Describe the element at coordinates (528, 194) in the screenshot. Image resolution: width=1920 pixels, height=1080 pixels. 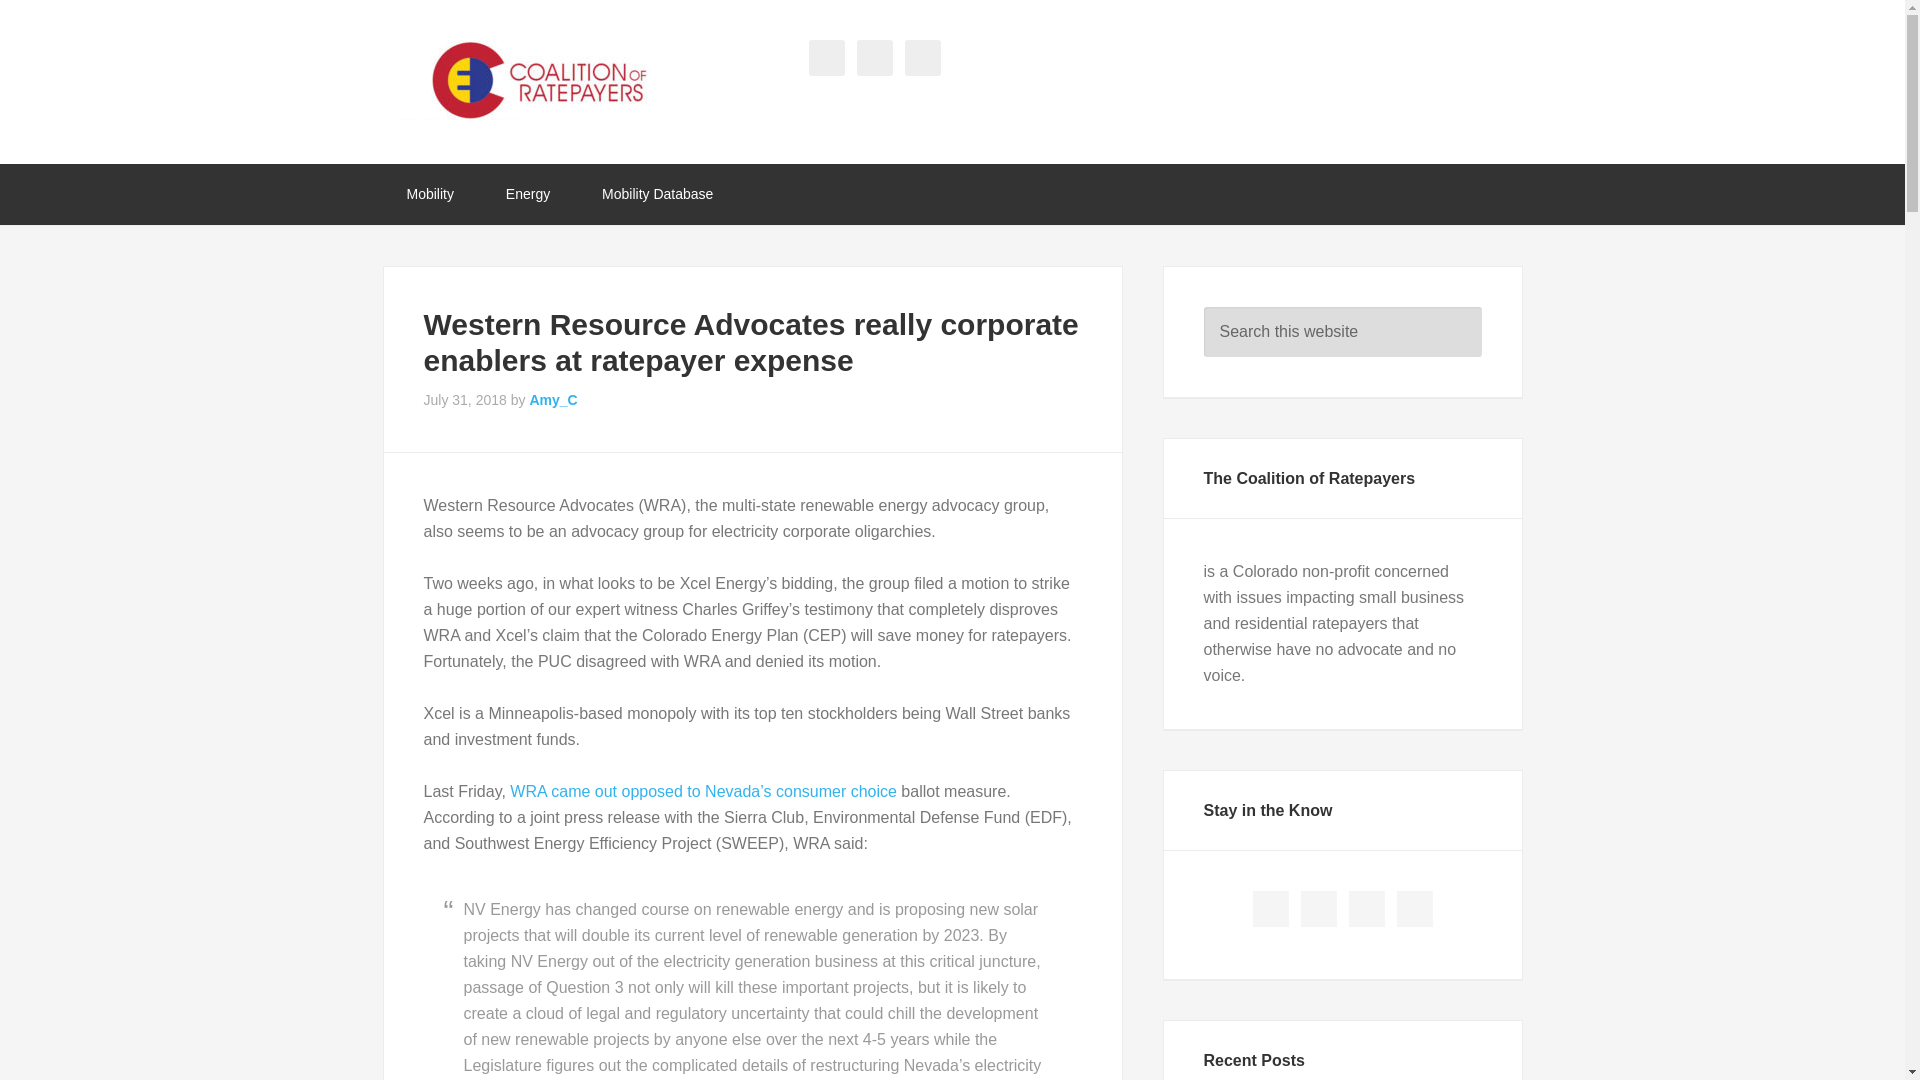
I see `Energy` at that location.